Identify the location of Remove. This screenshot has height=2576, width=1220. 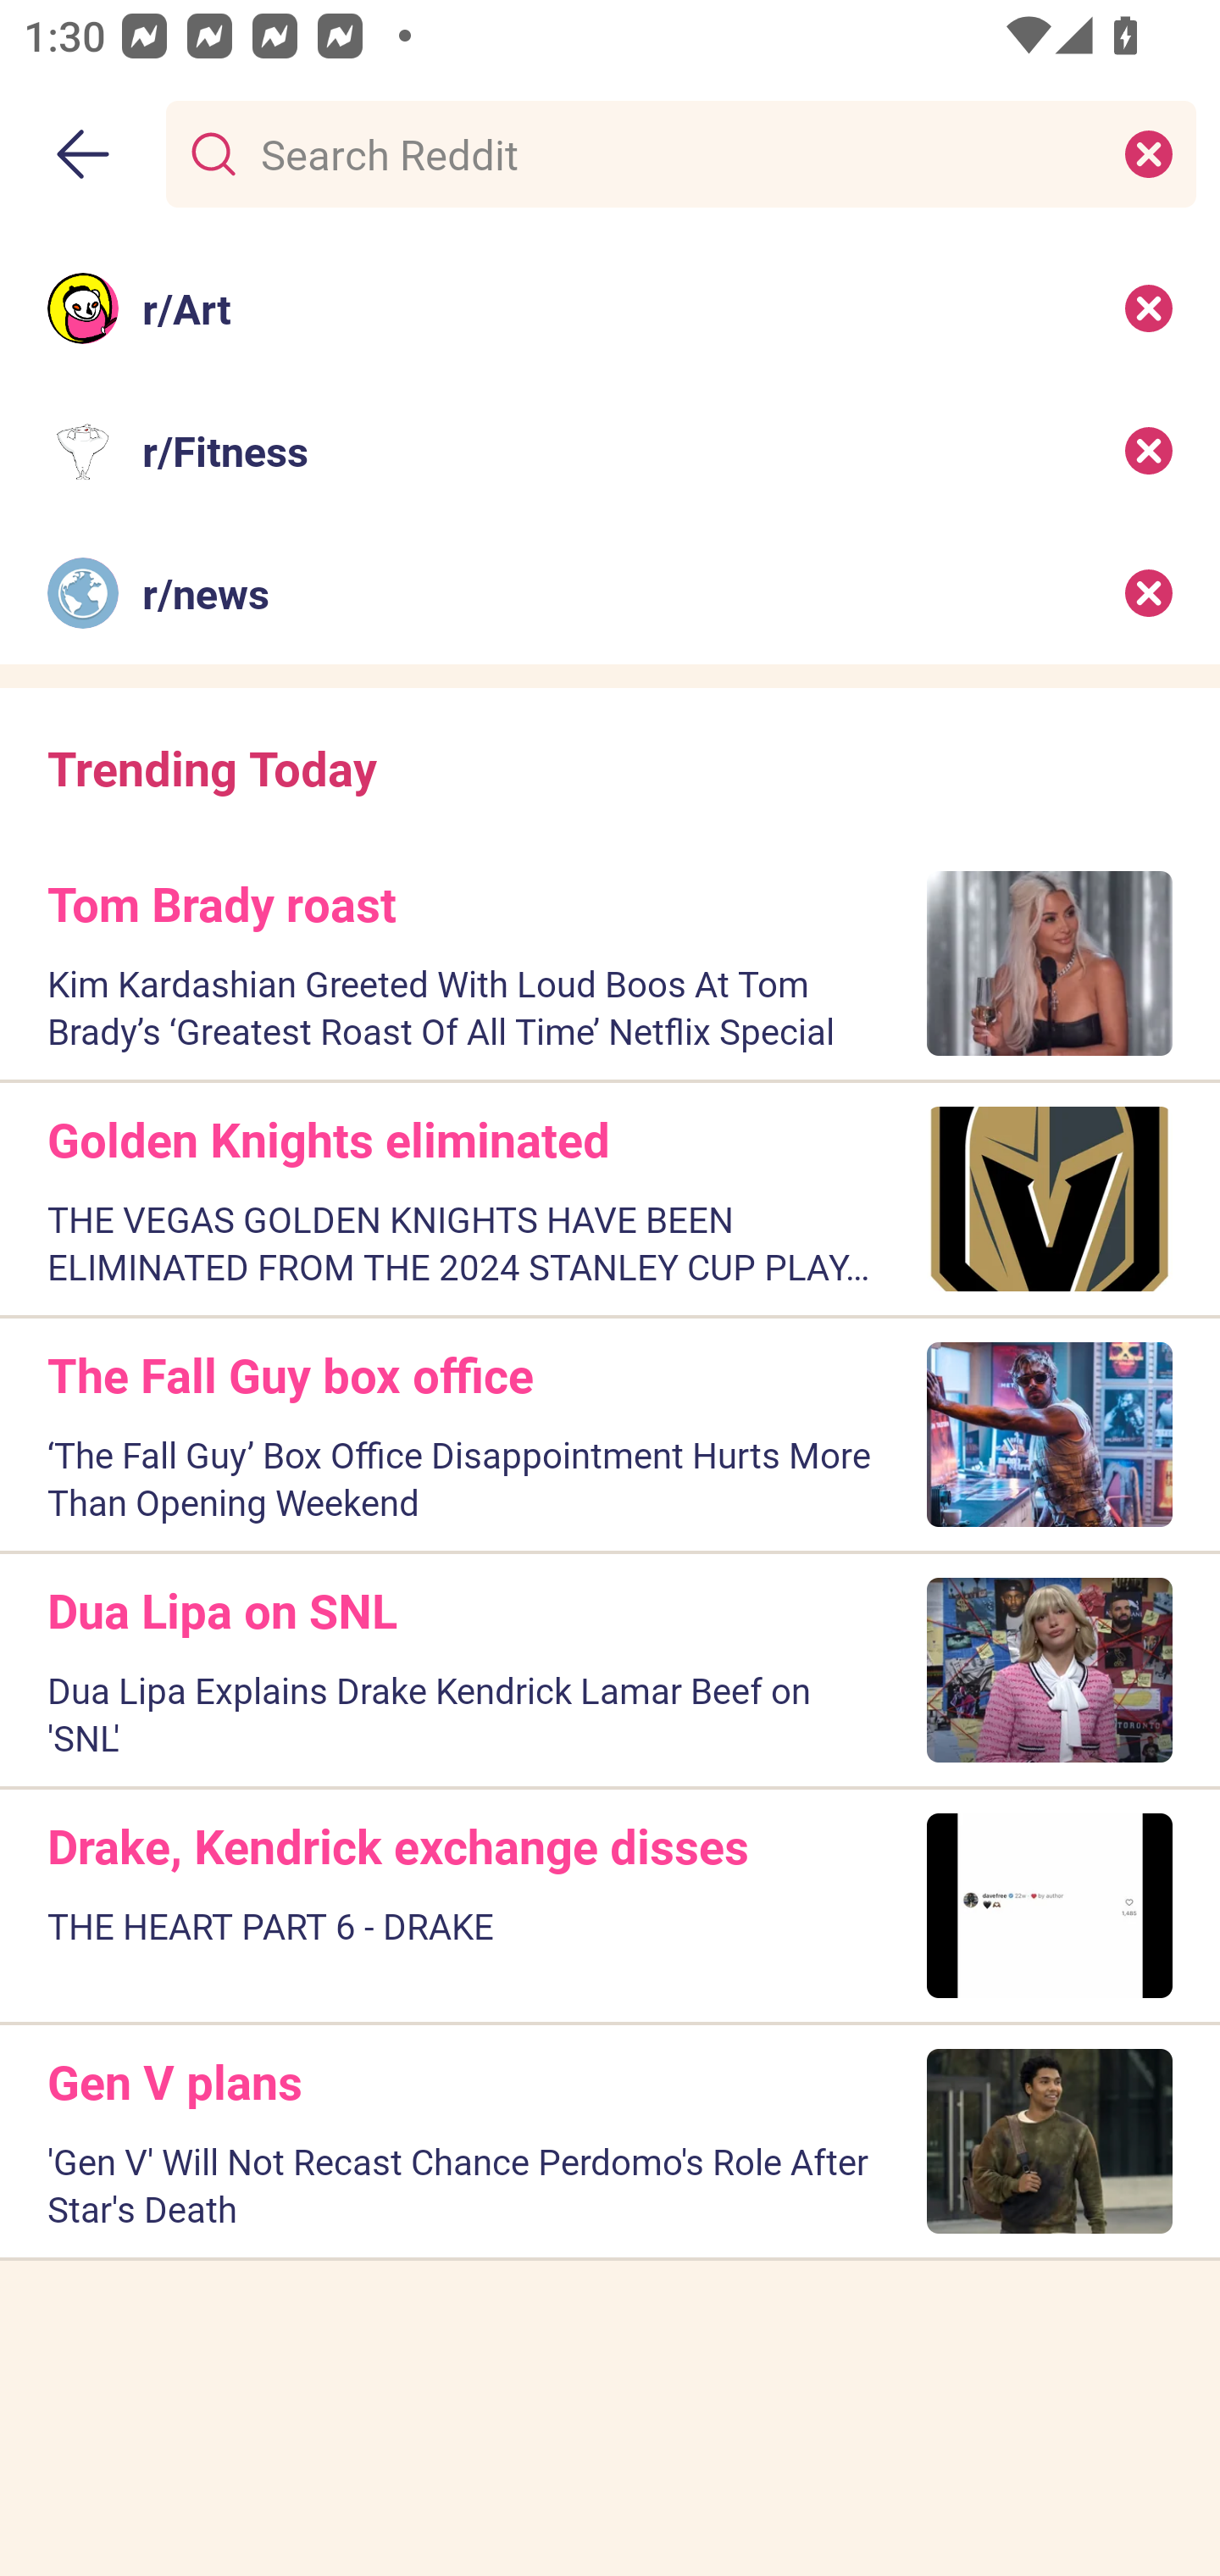
(1149, 307).